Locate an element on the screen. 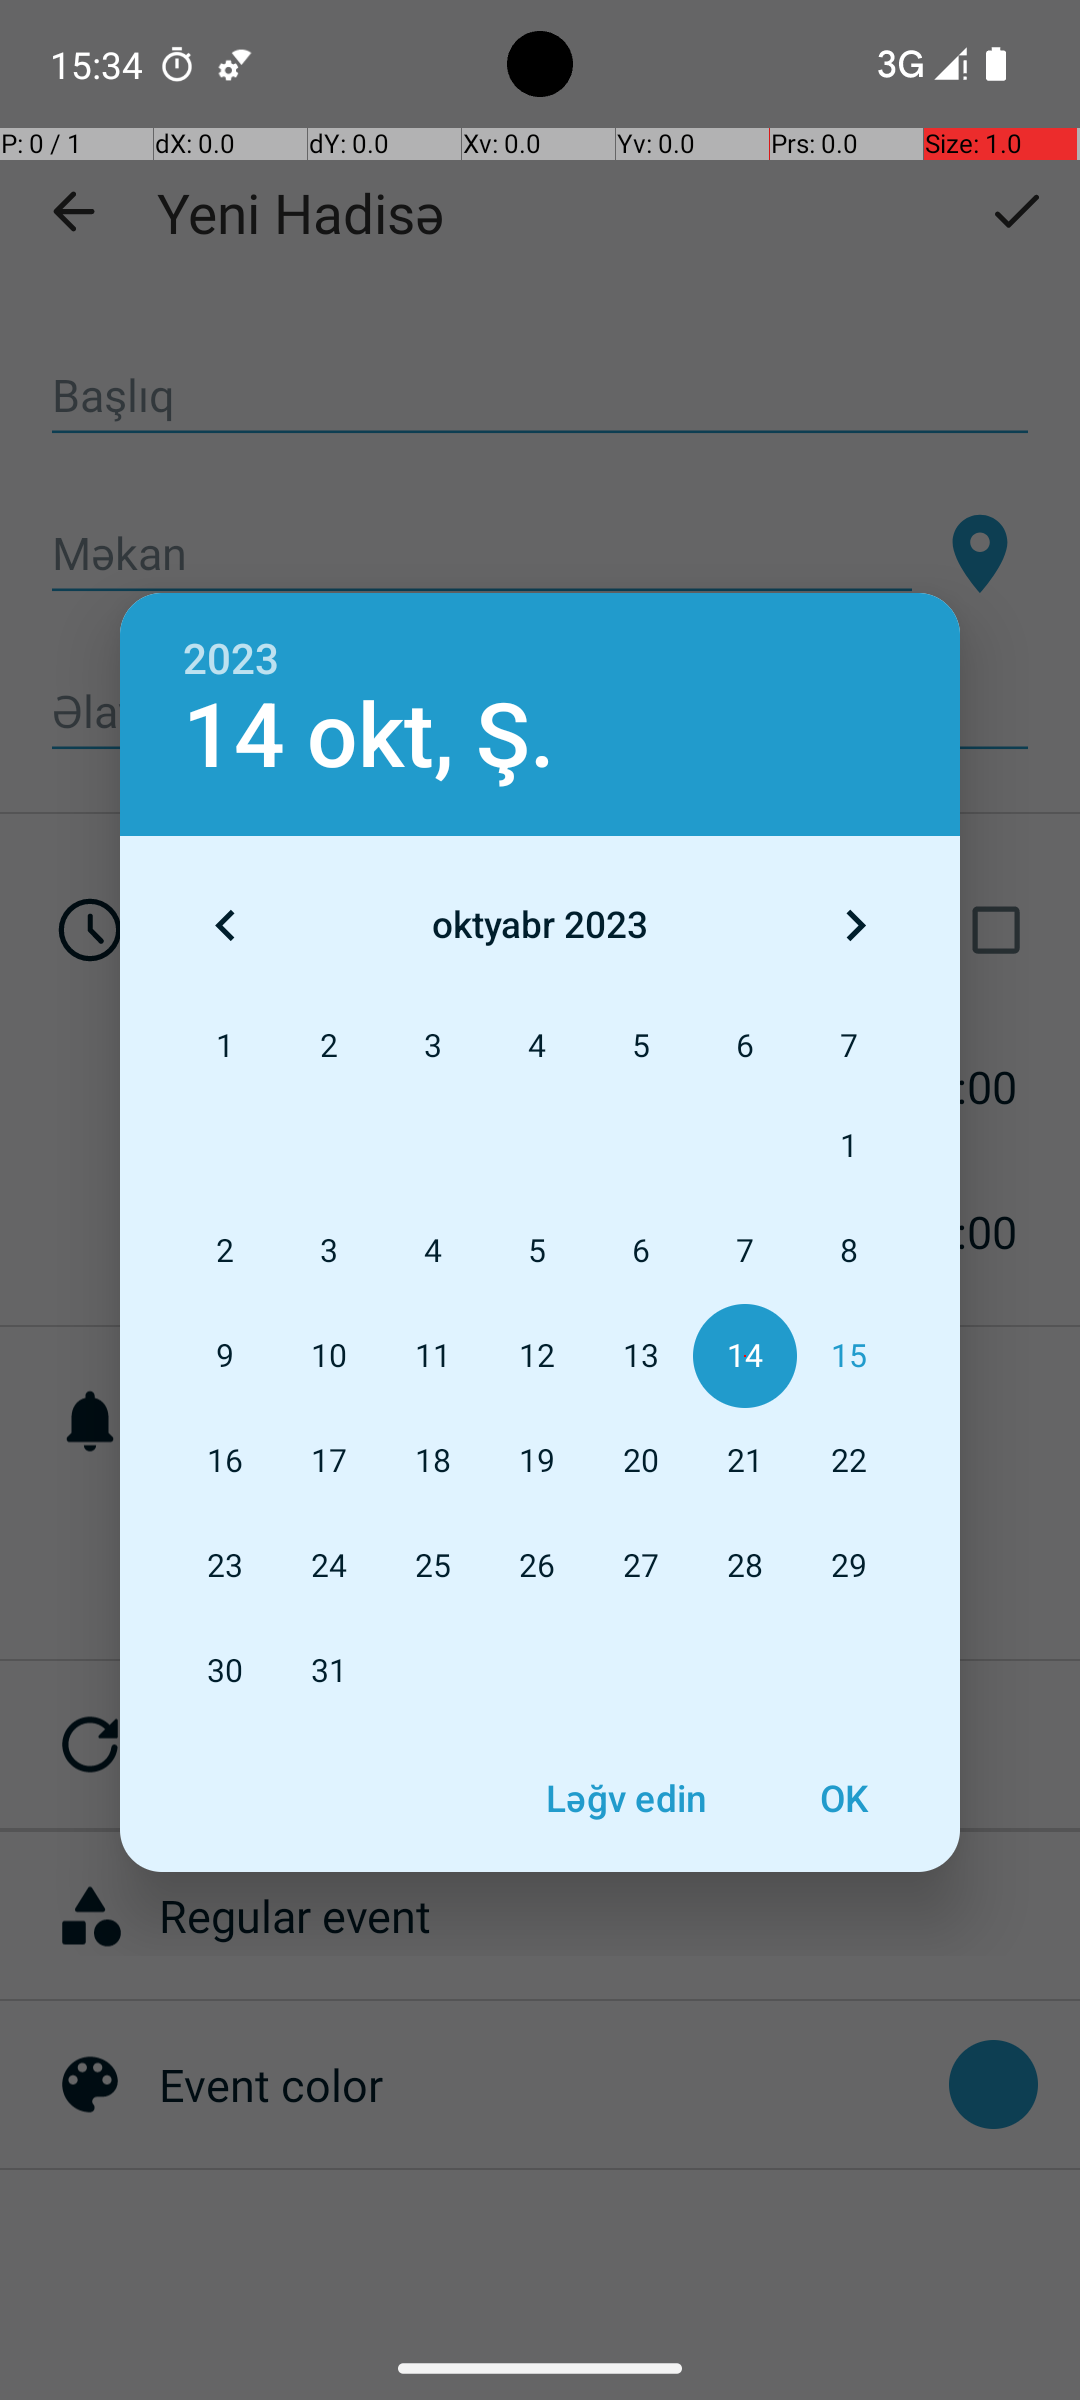 The height and width of the screenshot is (2400, 1080). Keçən ay is located at coordinates (225, 925).